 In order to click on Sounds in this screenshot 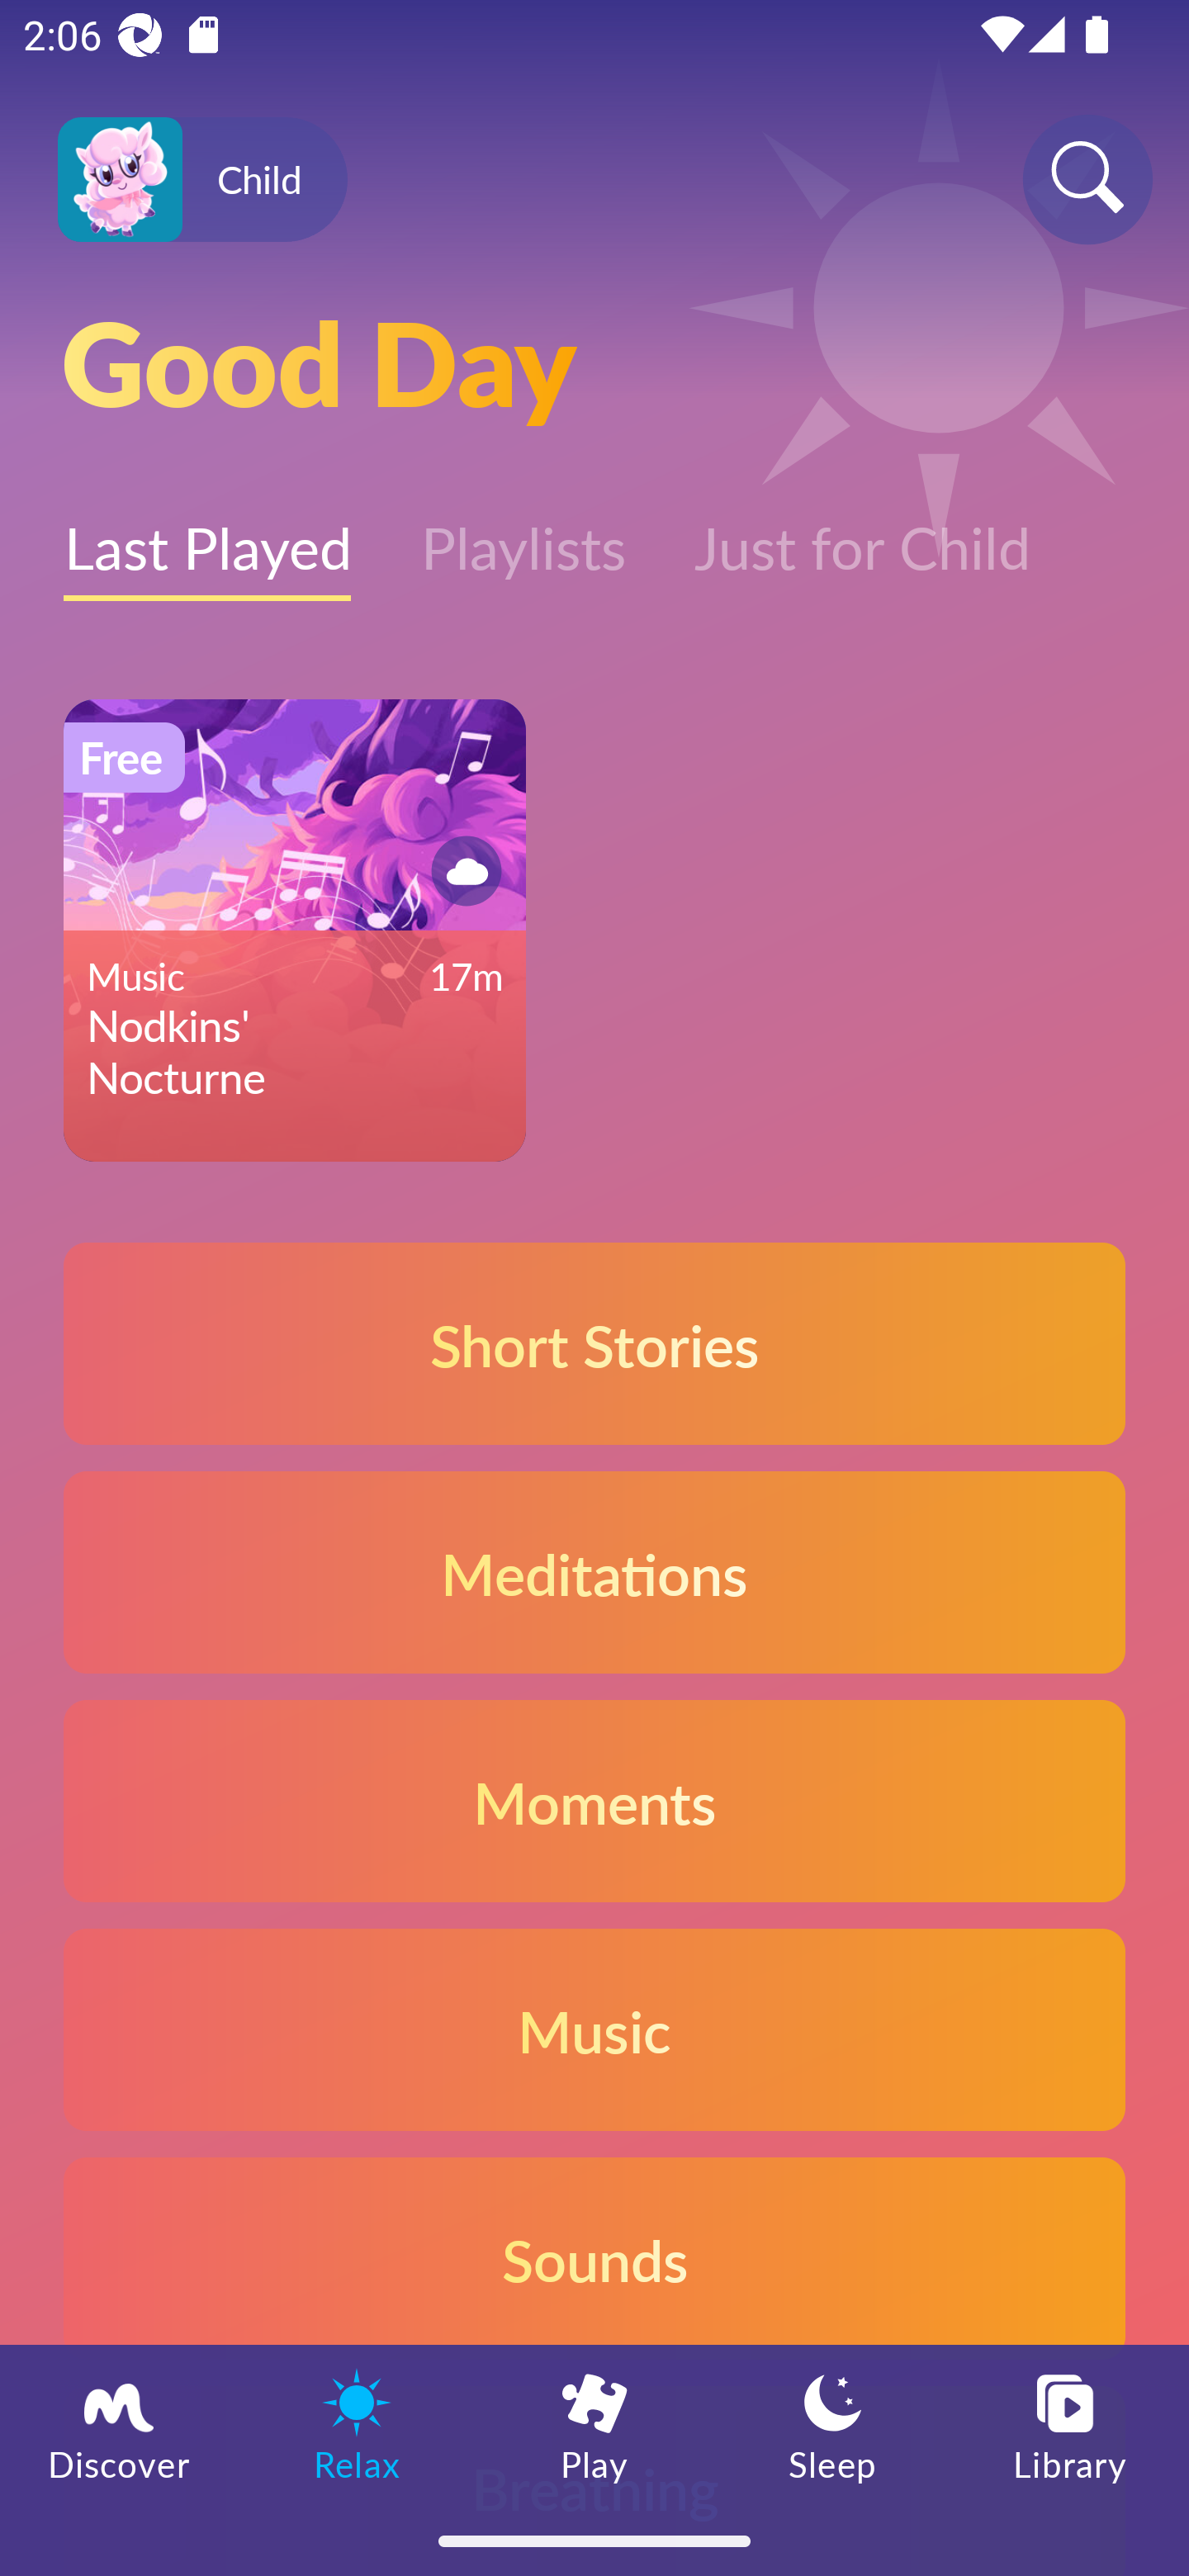, I will do `click(594, 2257)`.